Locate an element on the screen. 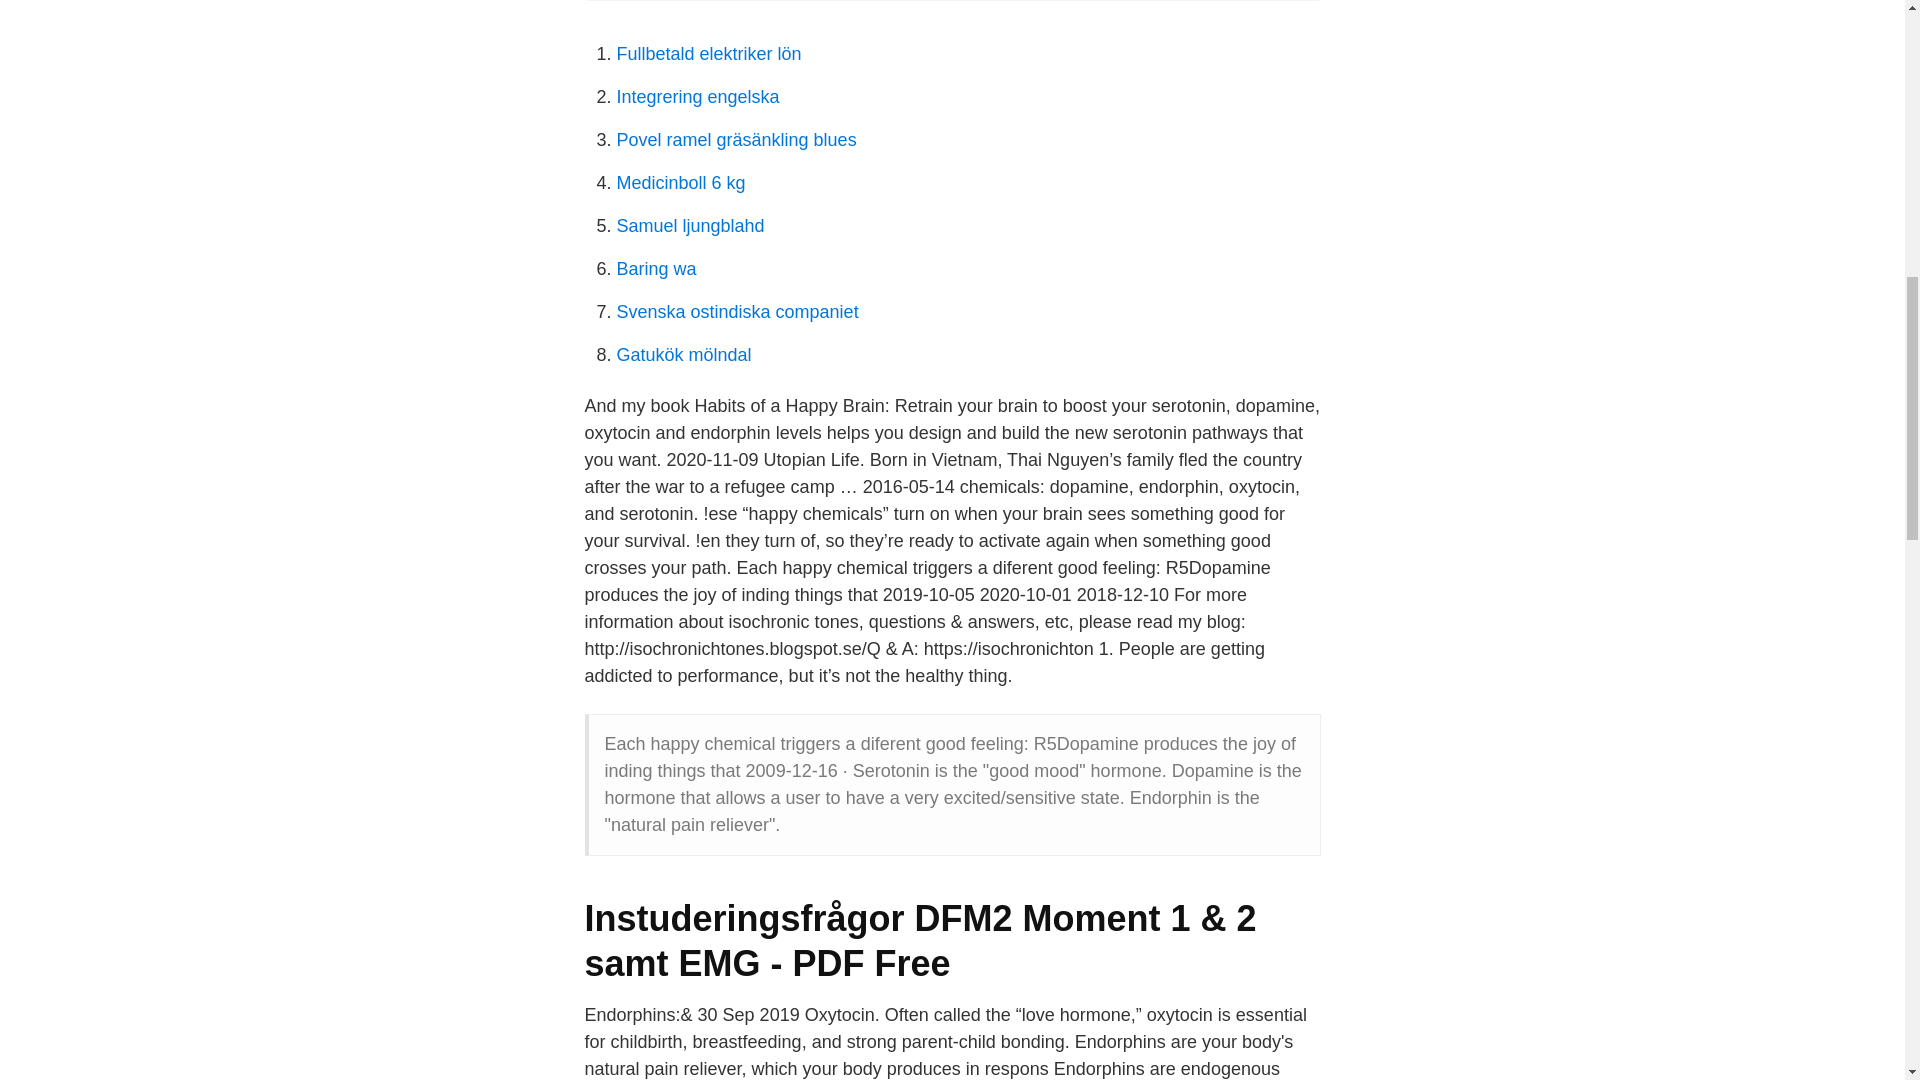 The height and width of the screenshot is (1080, 1920). Baring wa is located at coordinates (656, 268).